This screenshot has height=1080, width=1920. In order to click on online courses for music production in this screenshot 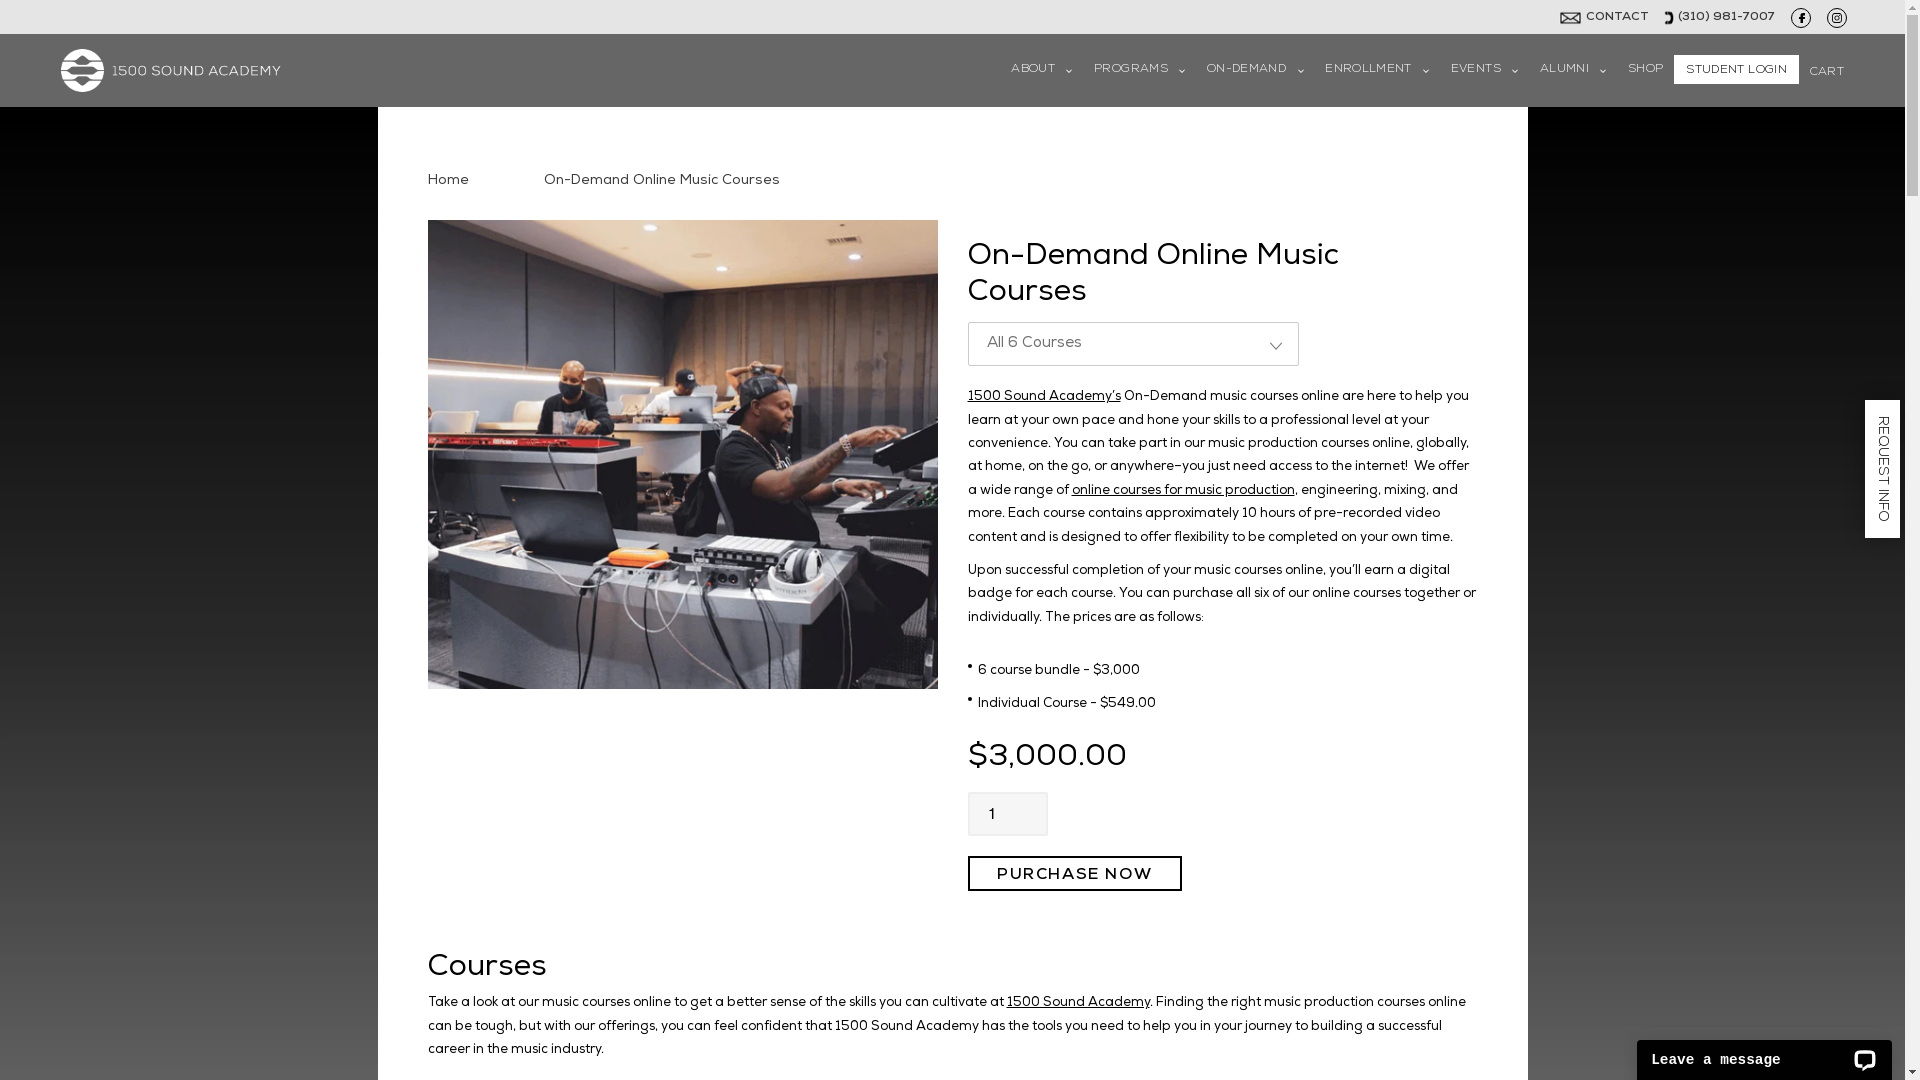, I will do `click(1184, 492)`.